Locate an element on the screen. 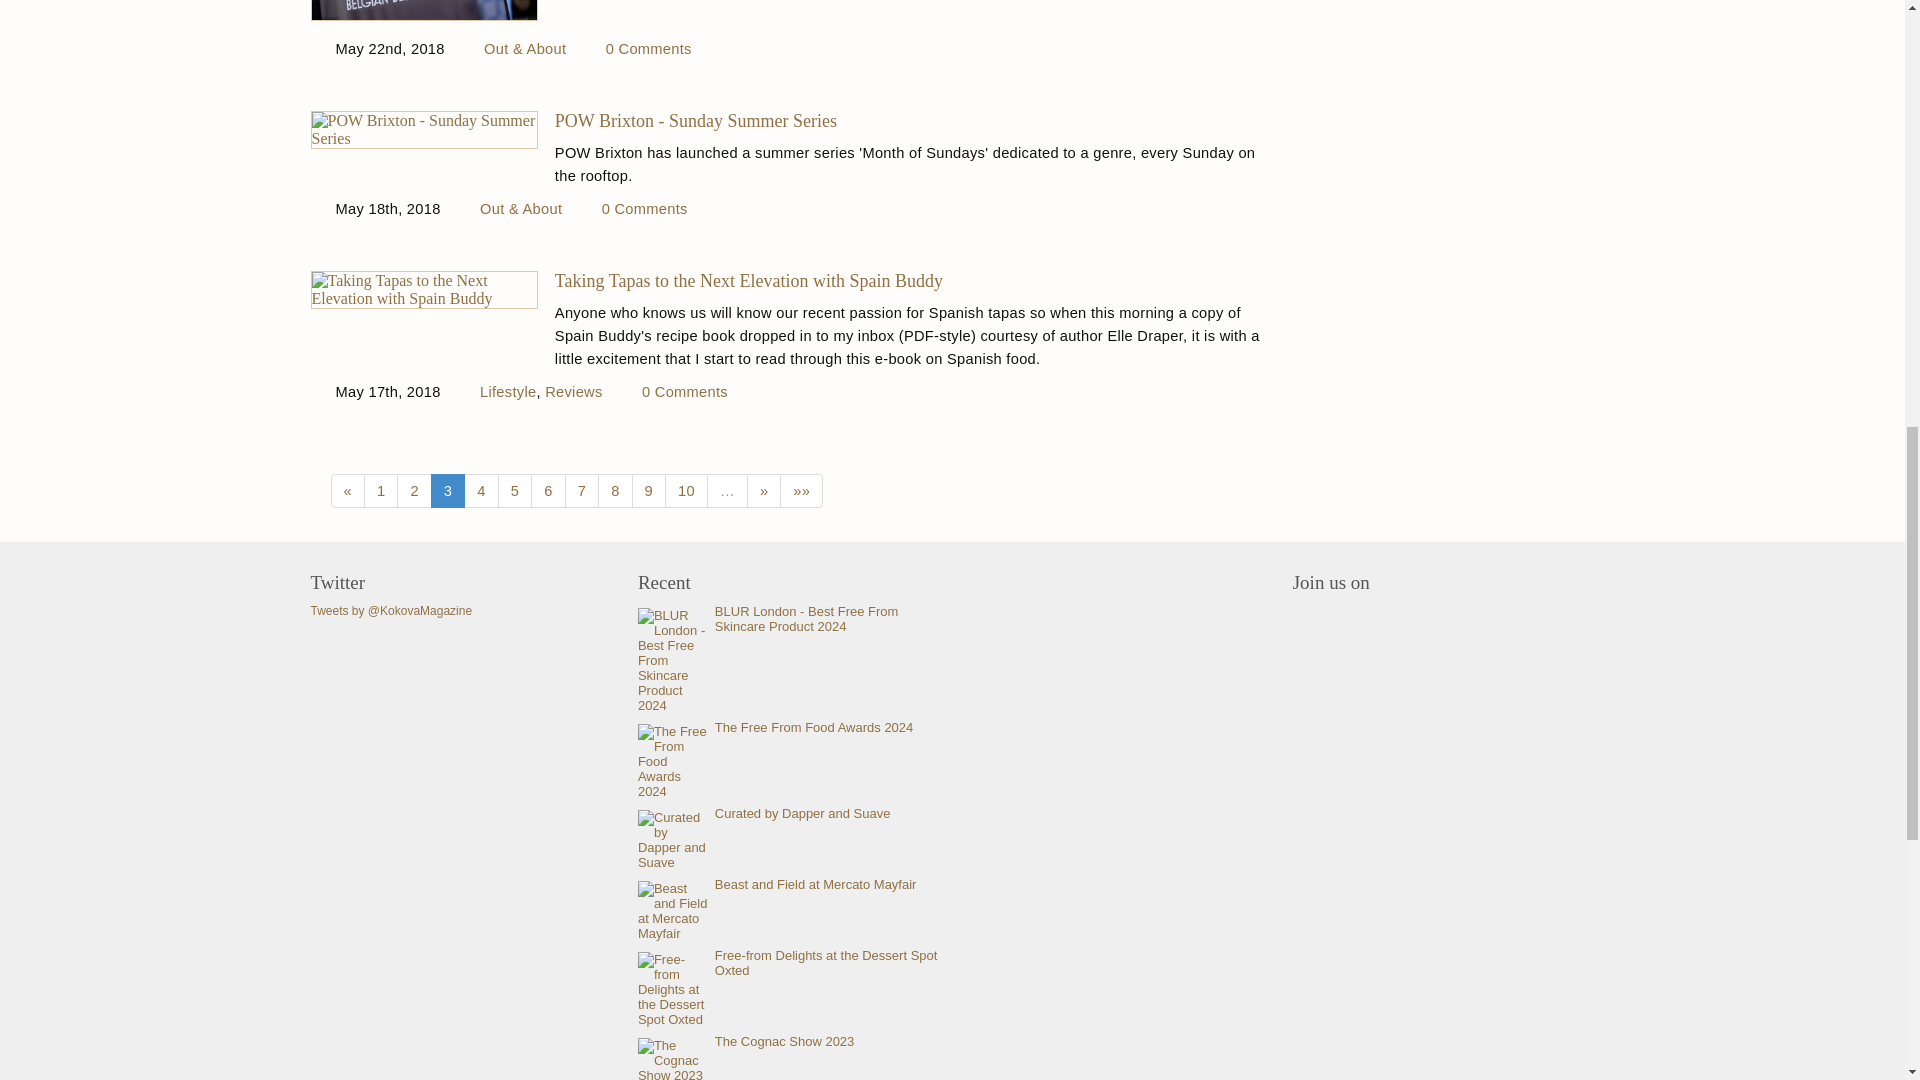 The image size is (1920, 1080). Reviews is located at coordinates (574, 392).